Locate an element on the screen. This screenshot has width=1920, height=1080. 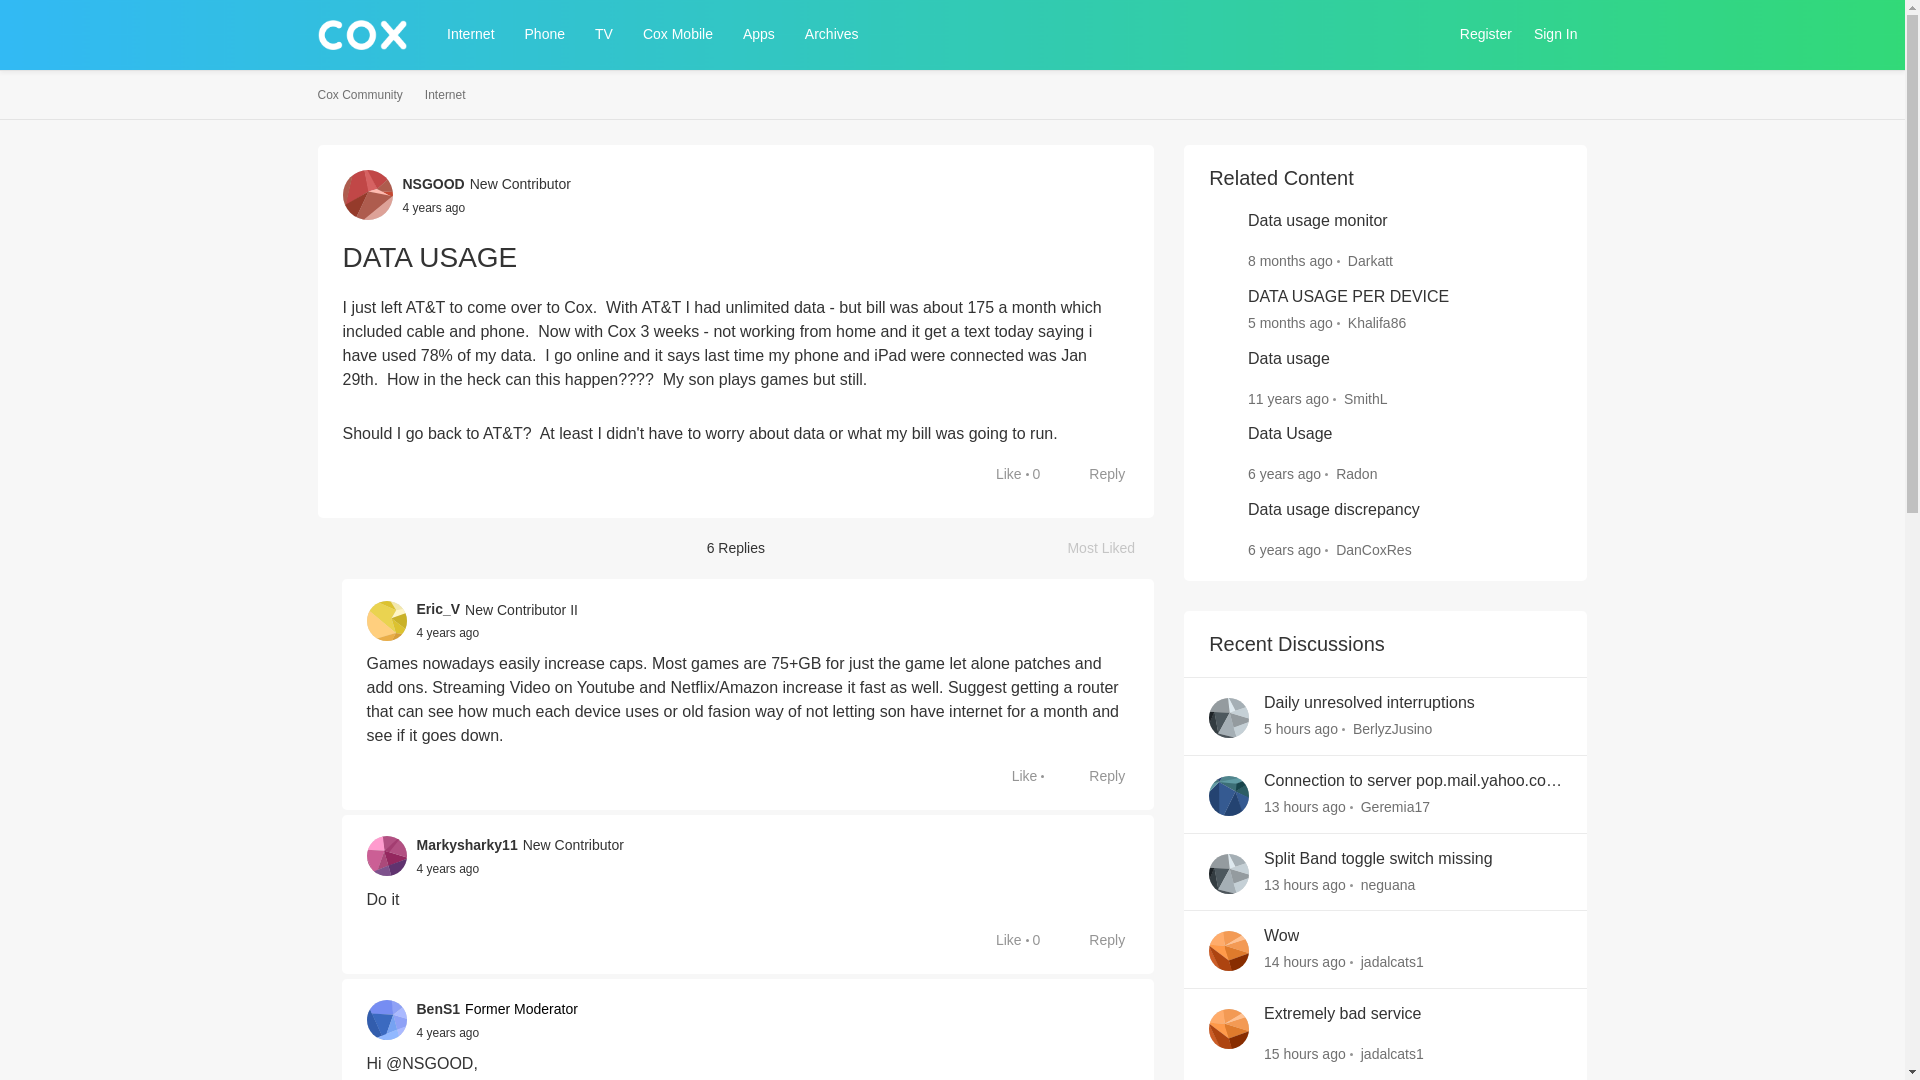
Data usage is located at coordinates (1289, 359).